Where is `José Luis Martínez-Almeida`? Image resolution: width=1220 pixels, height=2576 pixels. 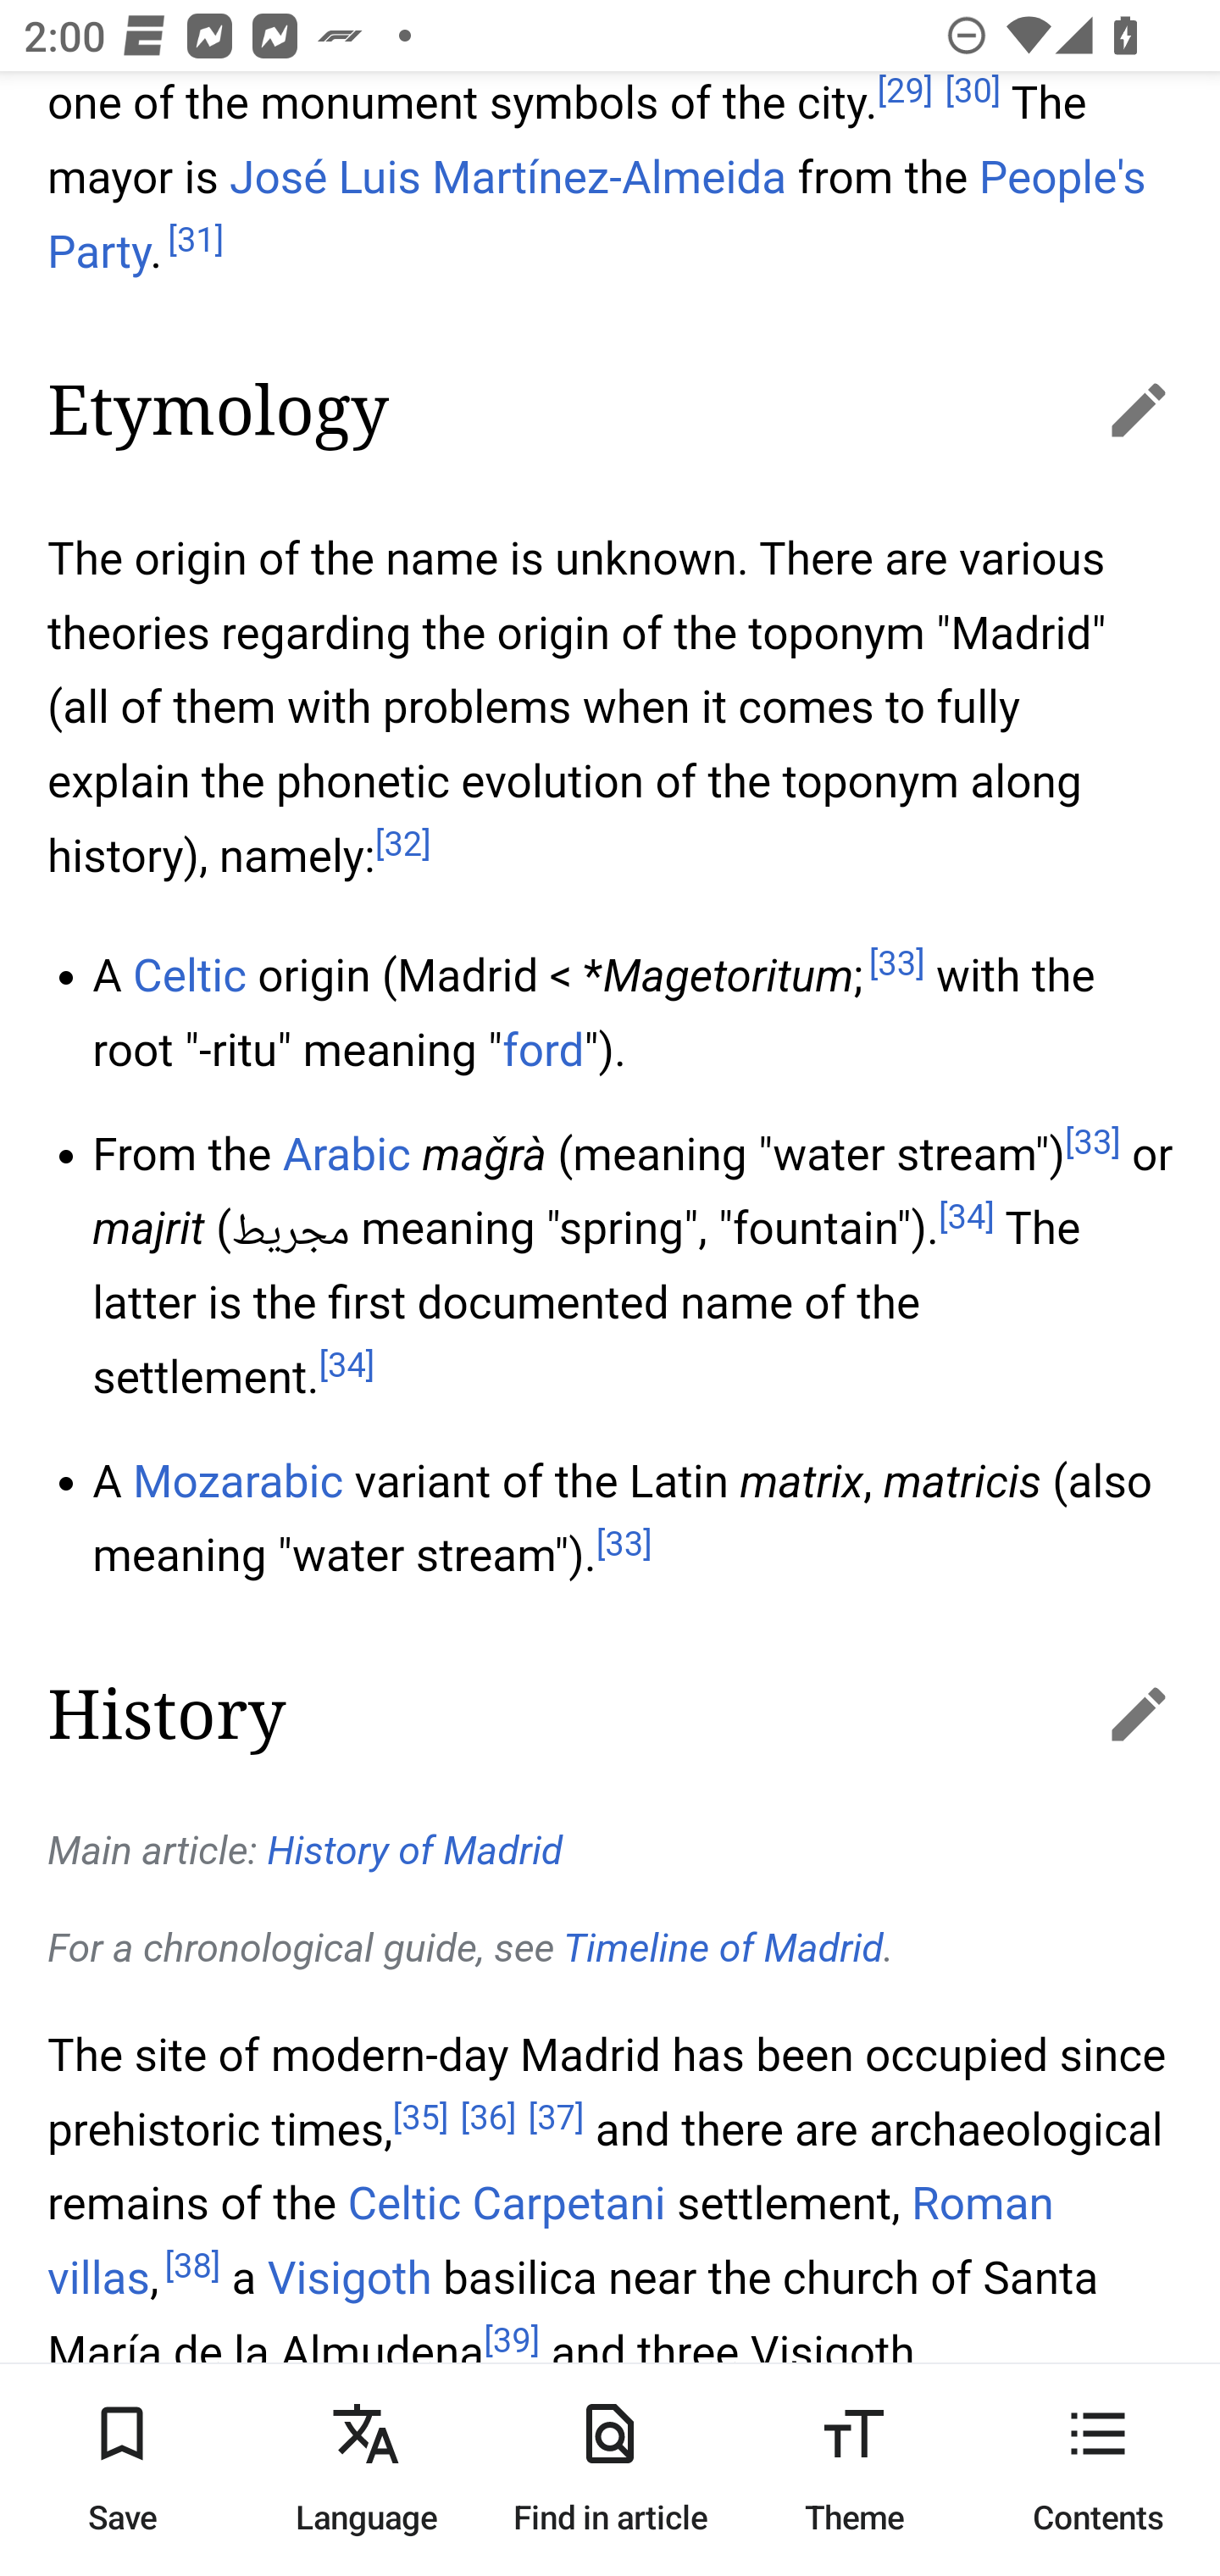
José Luis Martínez-Almeida is located at coordinates (508, 180).